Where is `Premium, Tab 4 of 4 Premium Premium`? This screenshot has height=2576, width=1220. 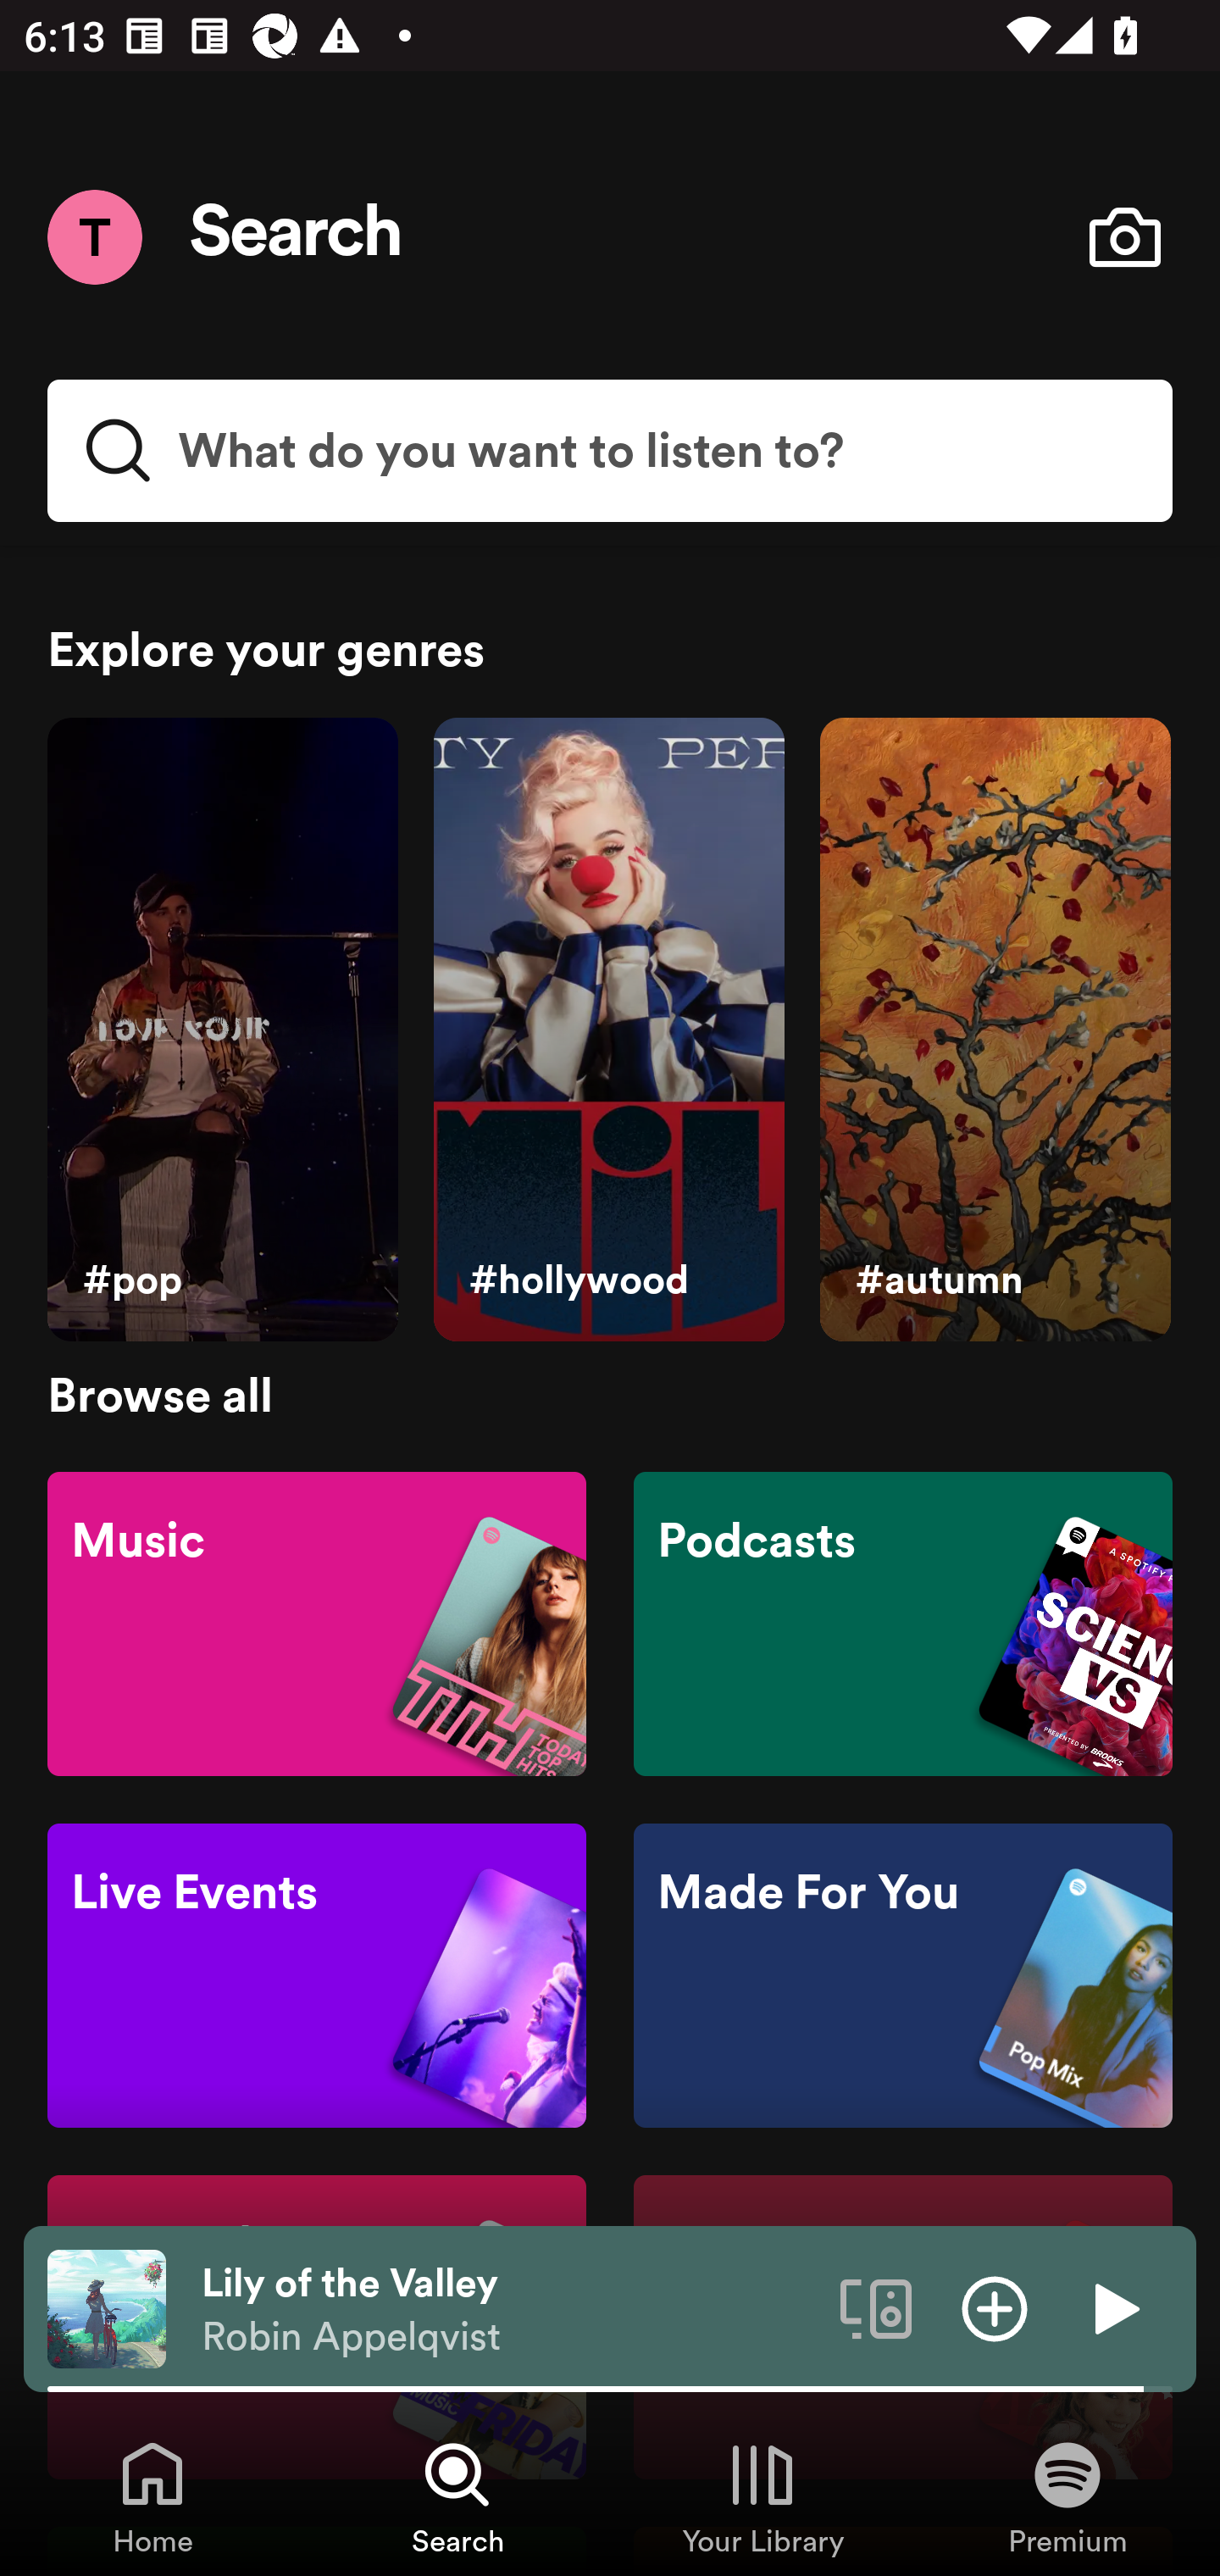 Premium, Tab 4 of 4 Premium Premium is located at coordinates (1067, 2496).